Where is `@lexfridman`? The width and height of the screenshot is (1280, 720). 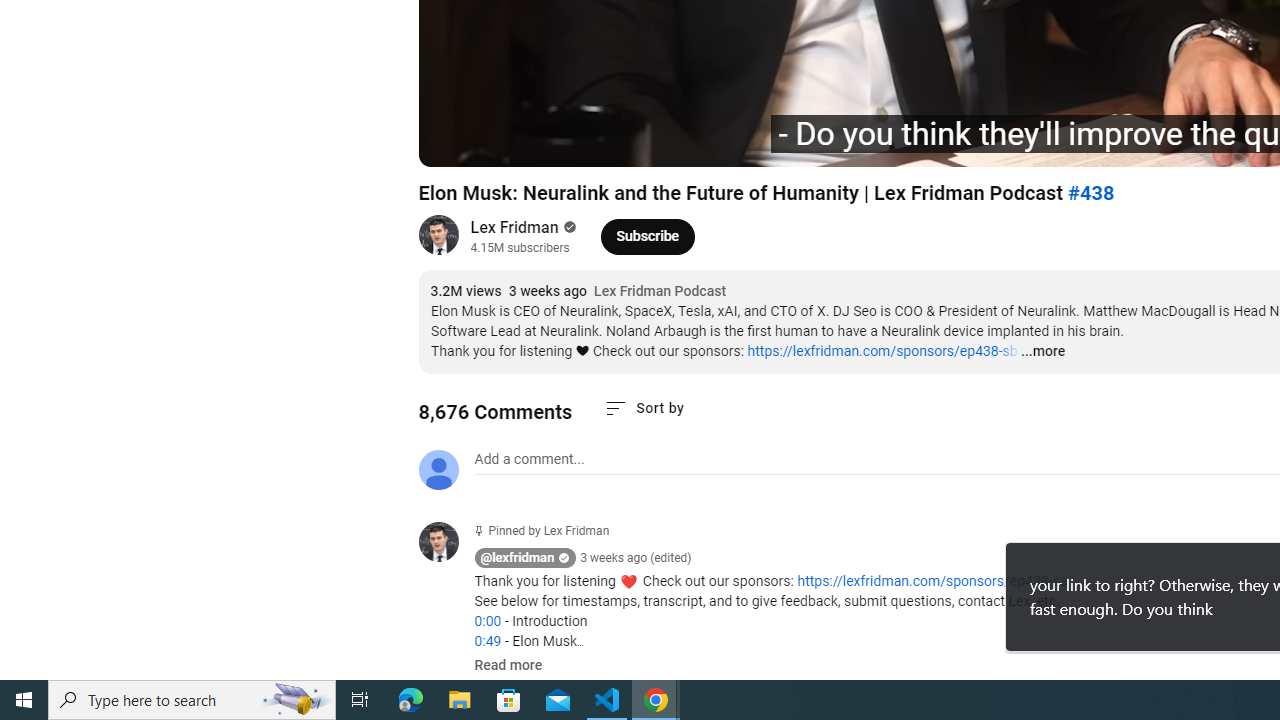
@lexfridman is located at coordinates (518, 558).